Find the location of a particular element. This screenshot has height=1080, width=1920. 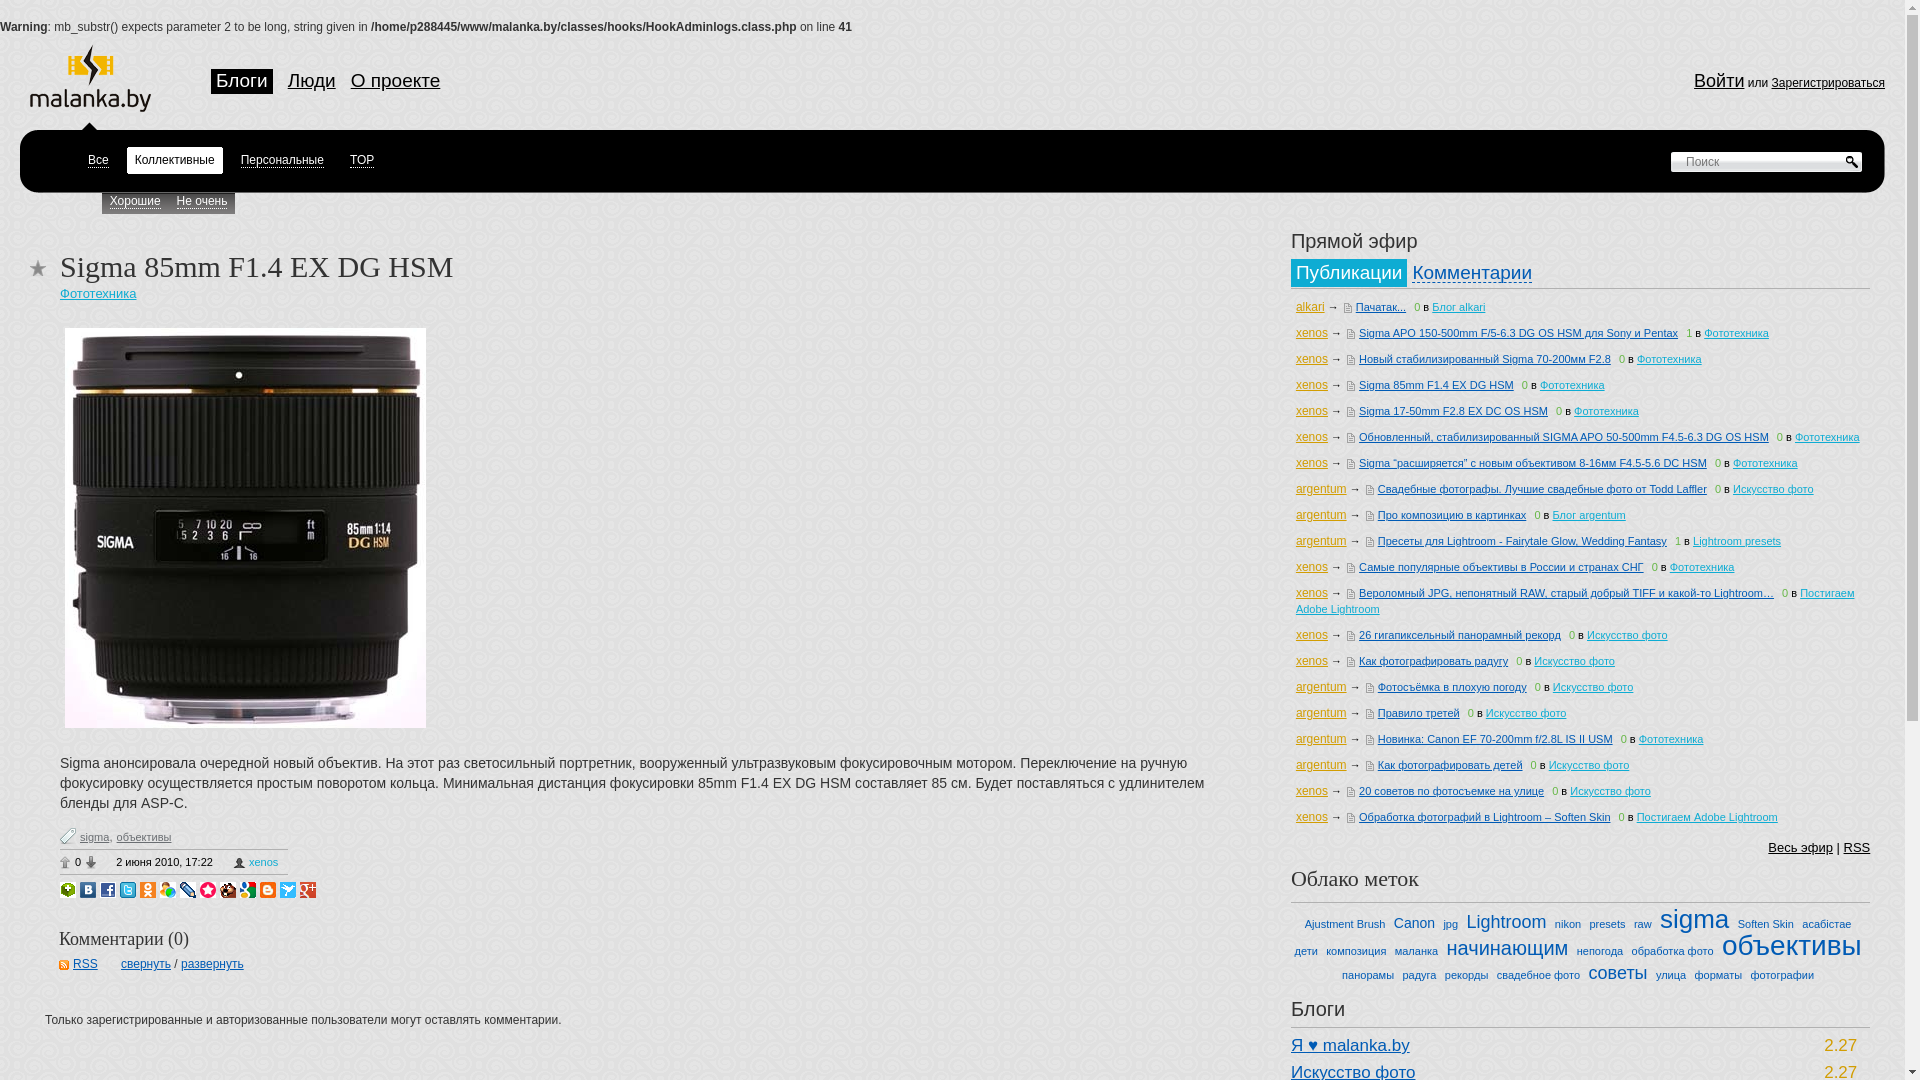

alkari is located at coordinates (1310, 307).